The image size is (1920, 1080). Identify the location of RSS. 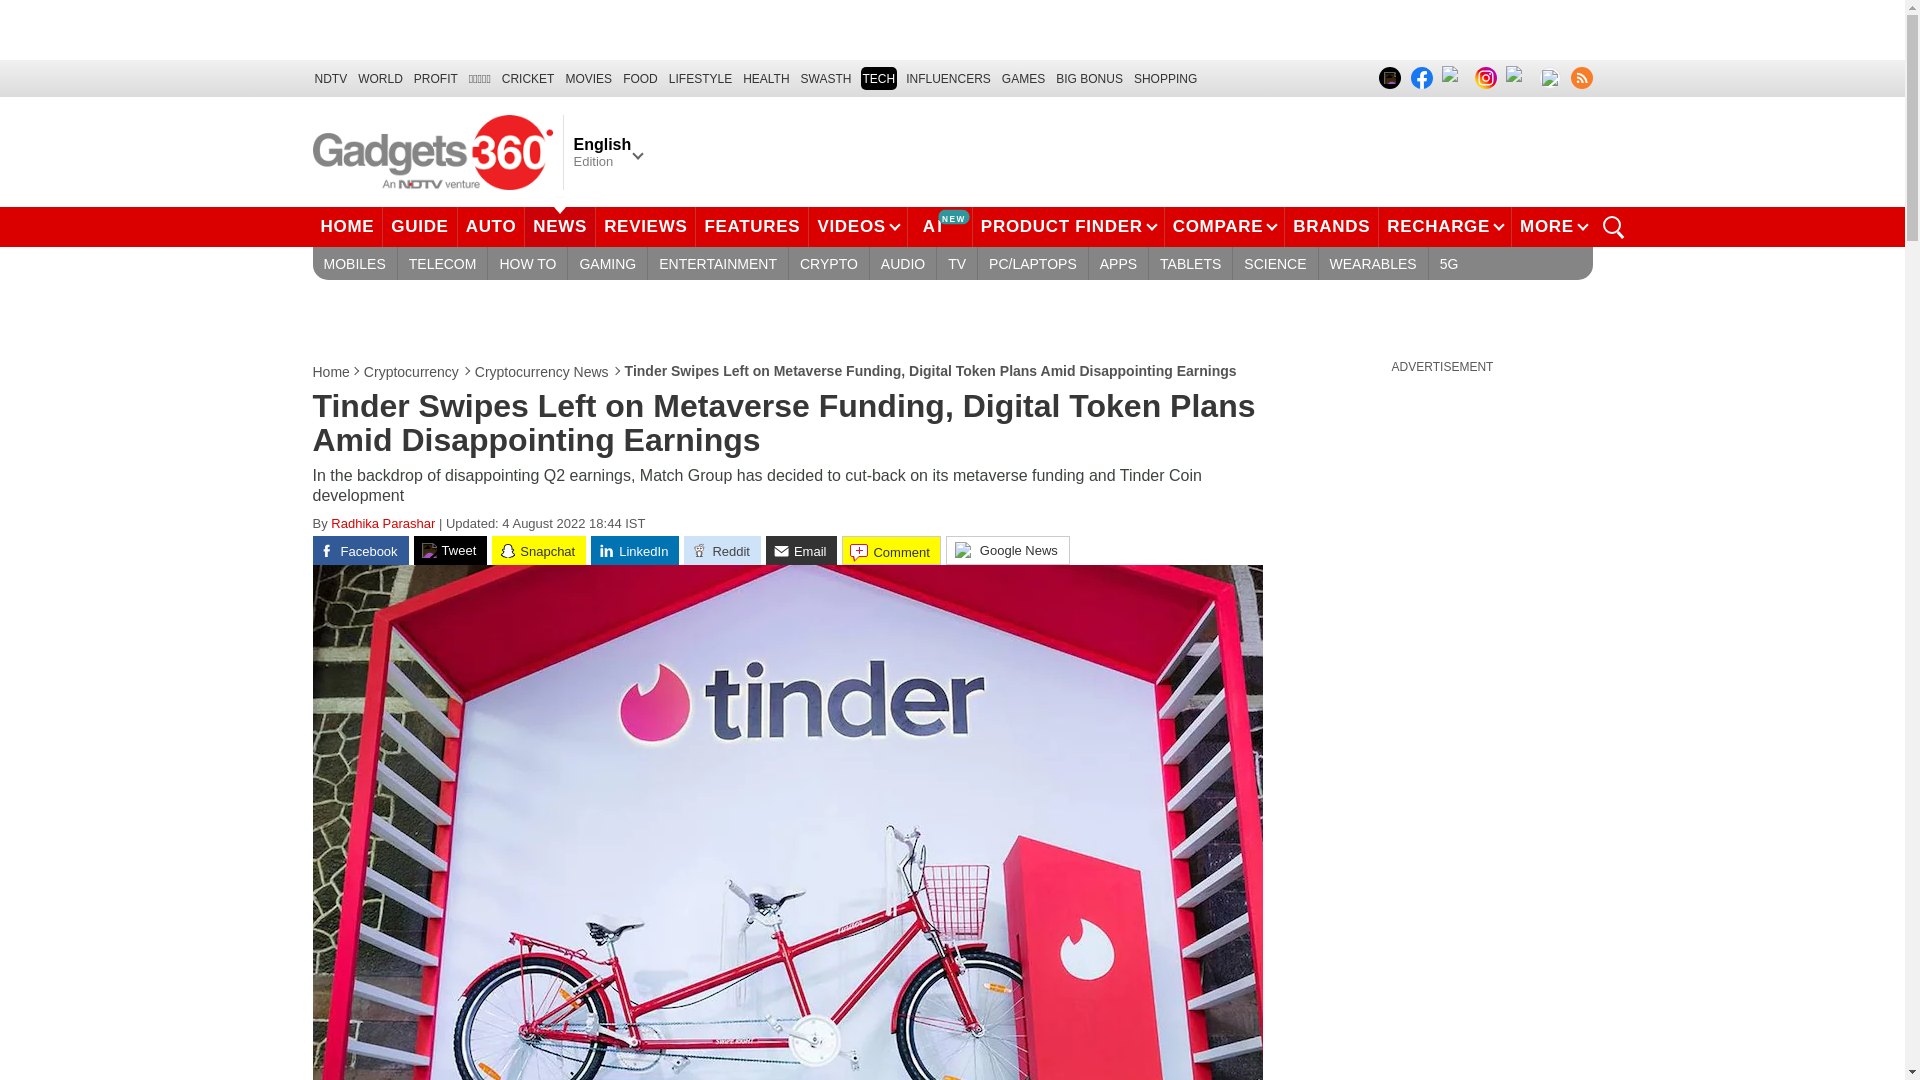
(1580, 77).